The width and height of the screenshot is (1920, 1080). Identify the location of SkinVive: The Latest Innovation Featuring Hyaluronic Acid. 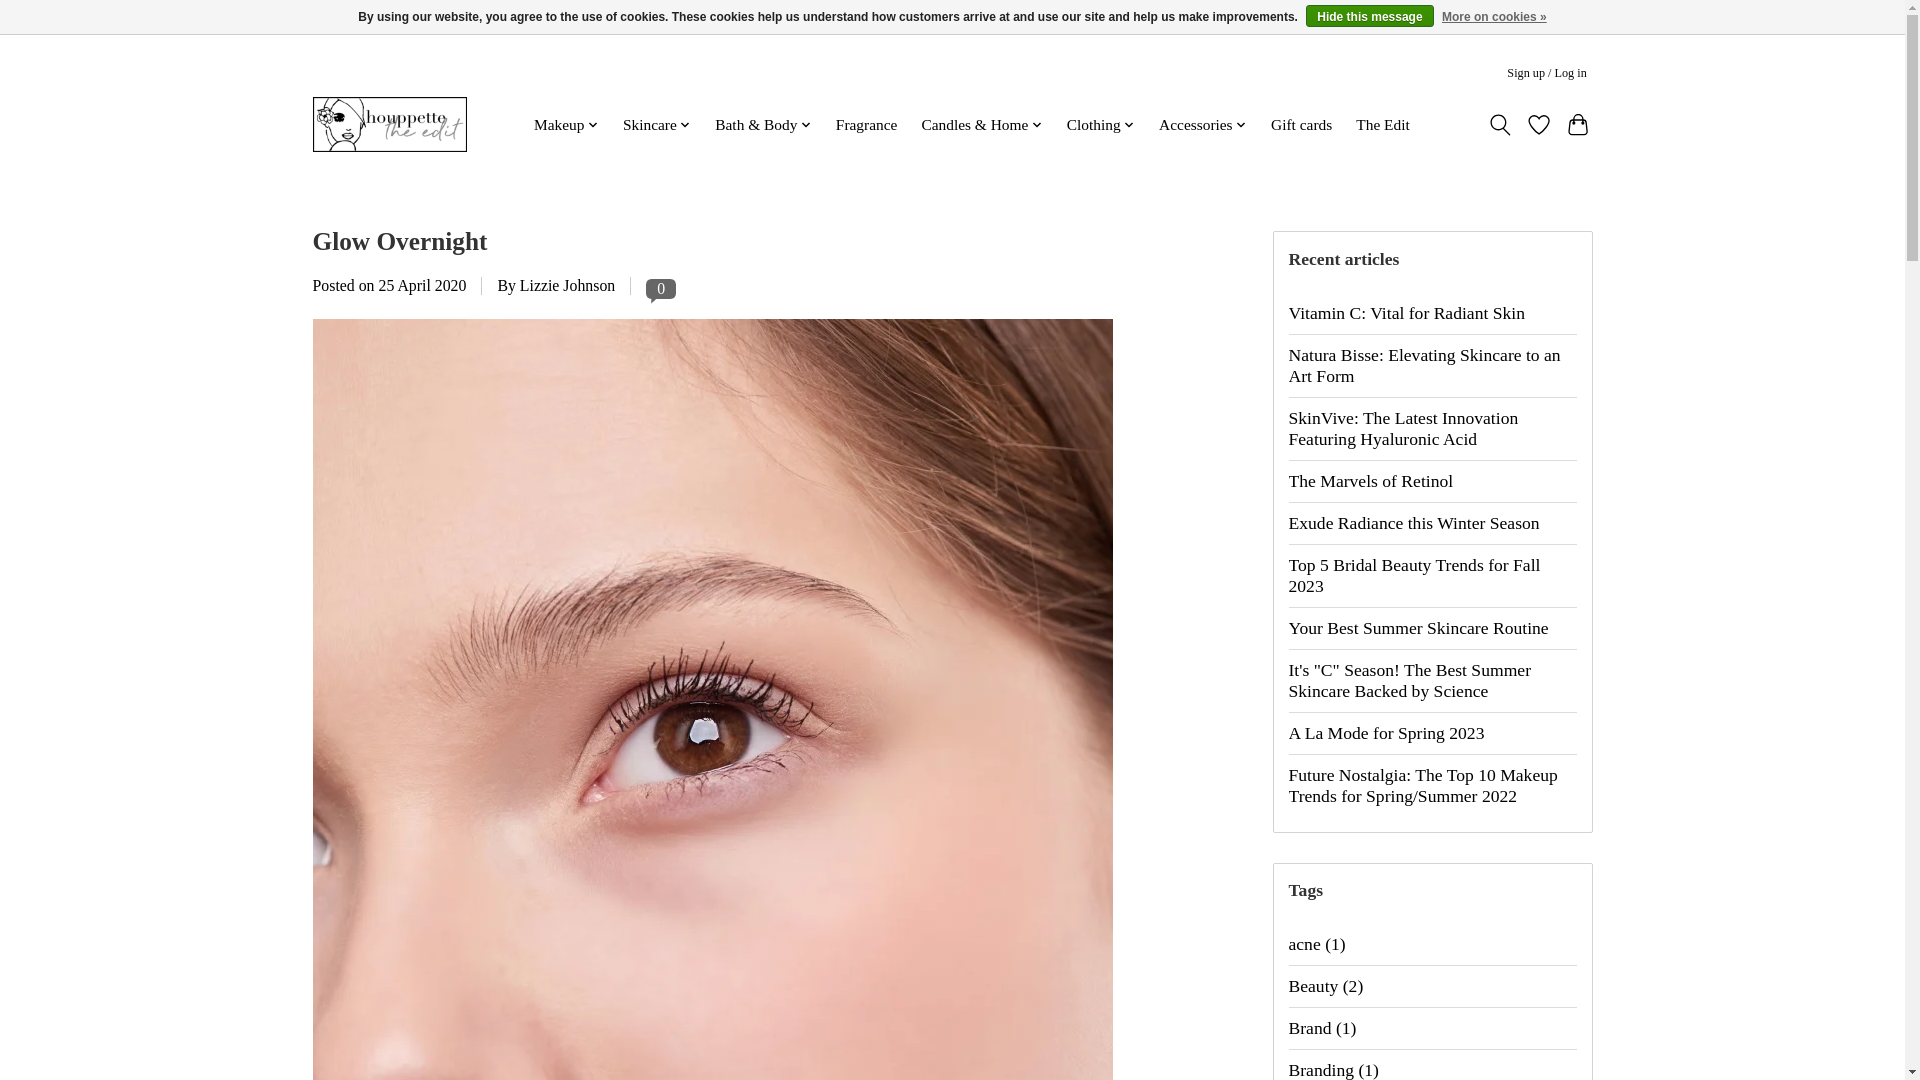
(1432, 429).